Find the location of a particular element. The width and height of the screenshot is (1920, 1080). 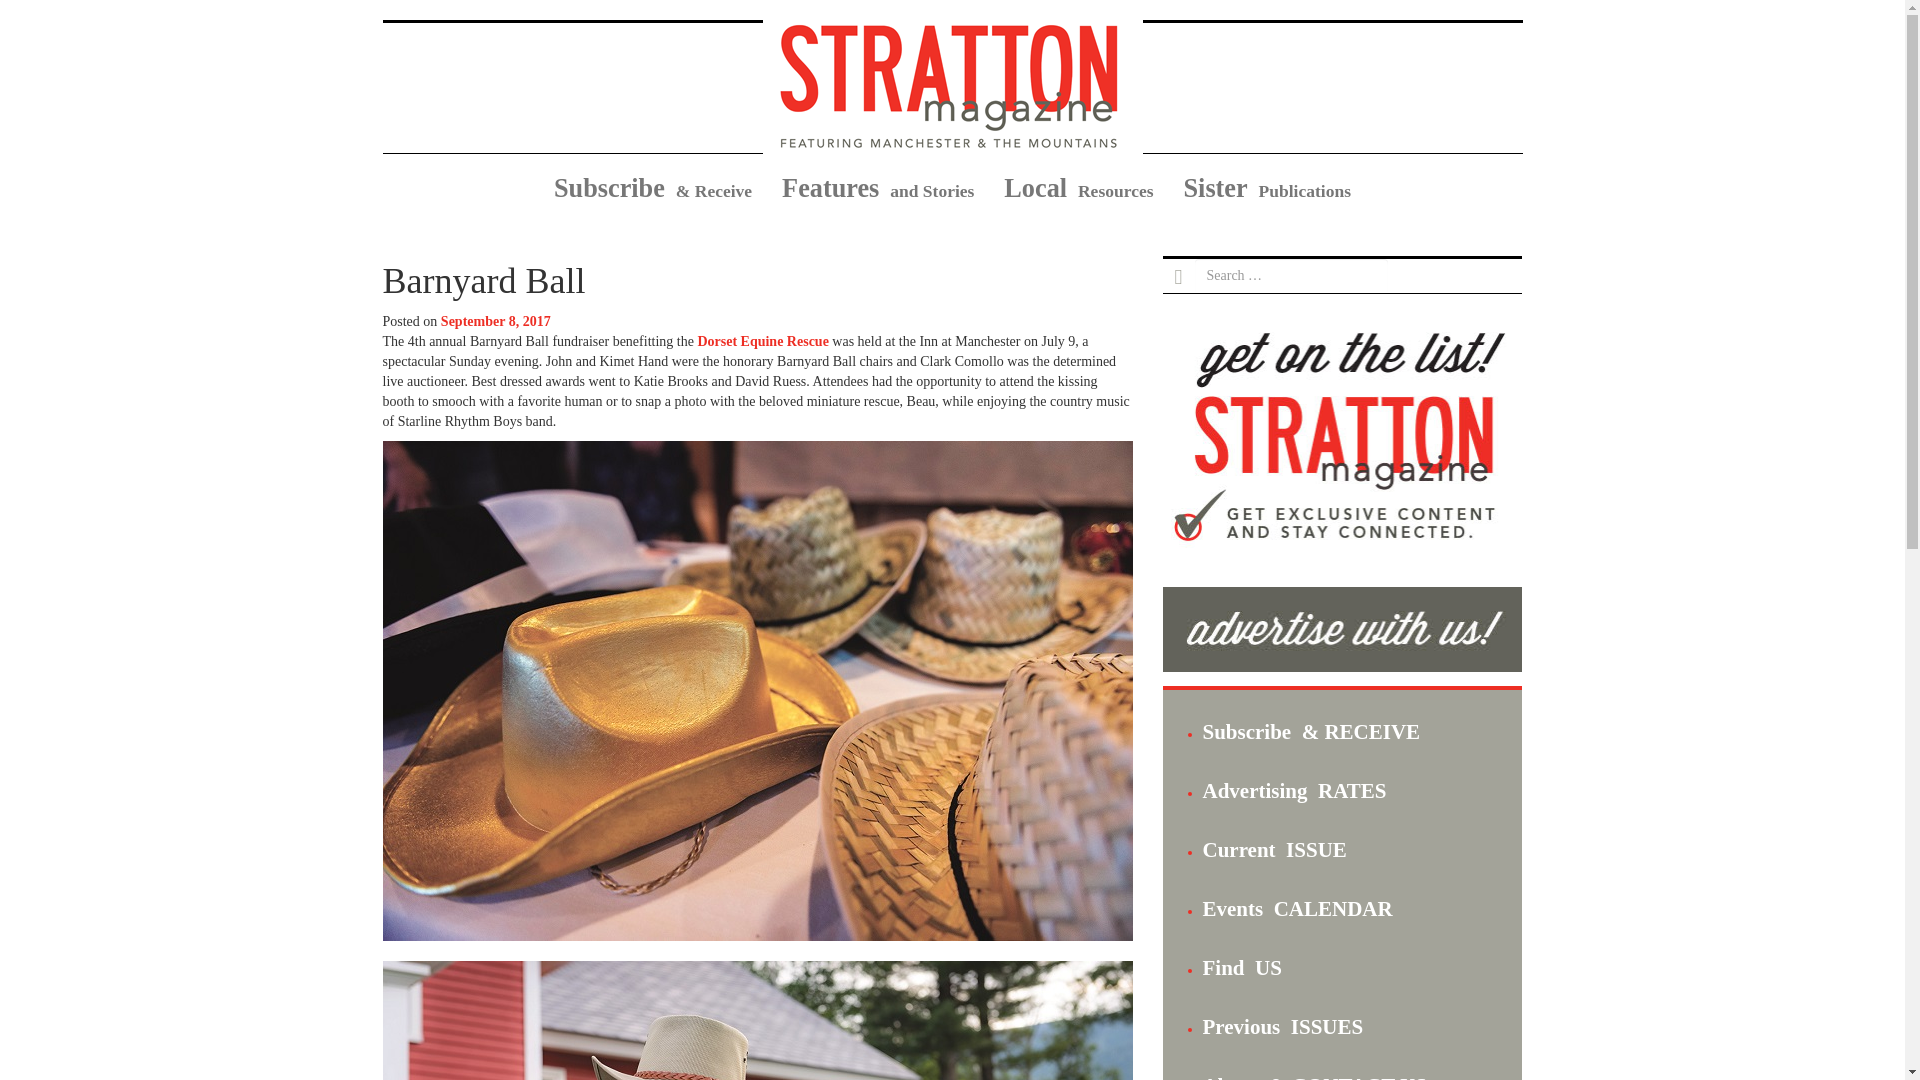

Previous ISSUES is located at coordinates (1282, 1026).